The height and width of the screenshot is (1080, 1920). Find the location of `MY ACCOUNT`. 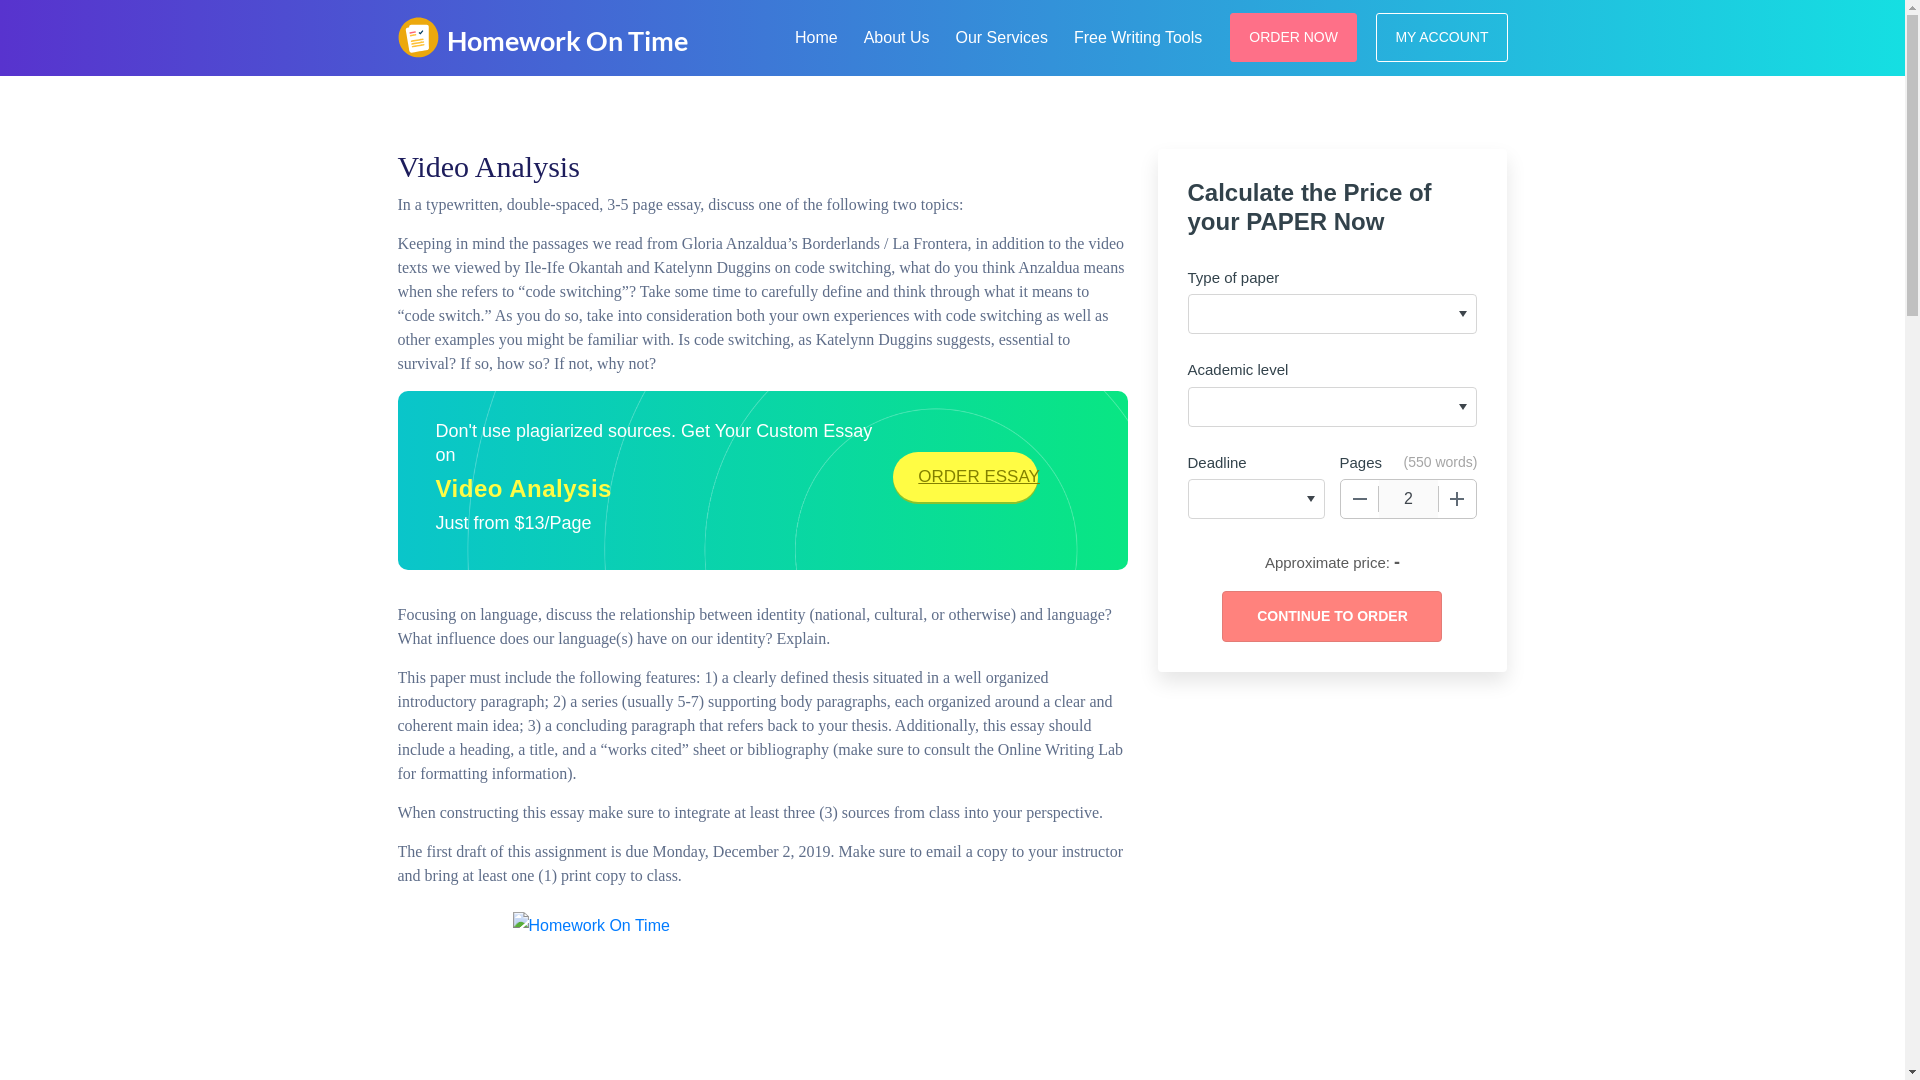

MY ACCOUNT is located at coordinates (1442, 36).